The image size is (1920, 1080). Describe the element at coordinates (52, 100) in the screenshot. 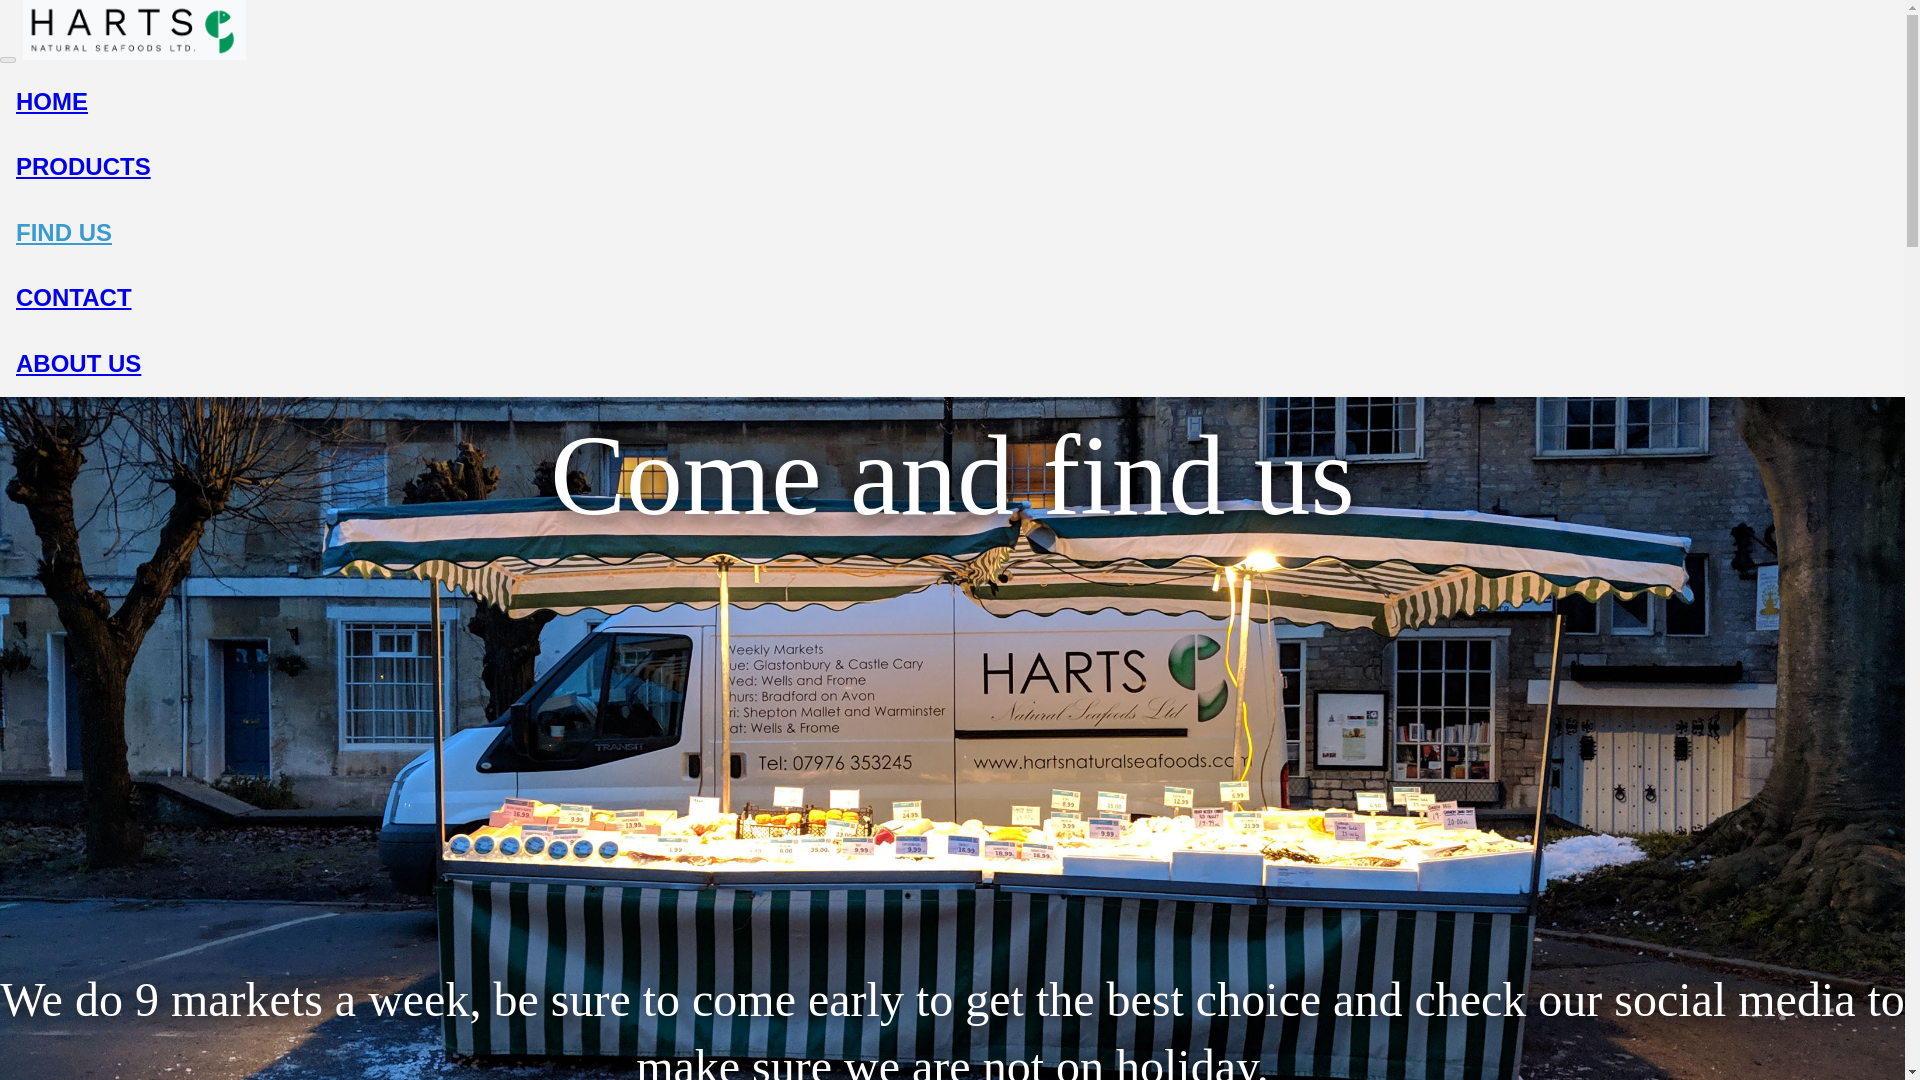

I see `HOME` at that location.